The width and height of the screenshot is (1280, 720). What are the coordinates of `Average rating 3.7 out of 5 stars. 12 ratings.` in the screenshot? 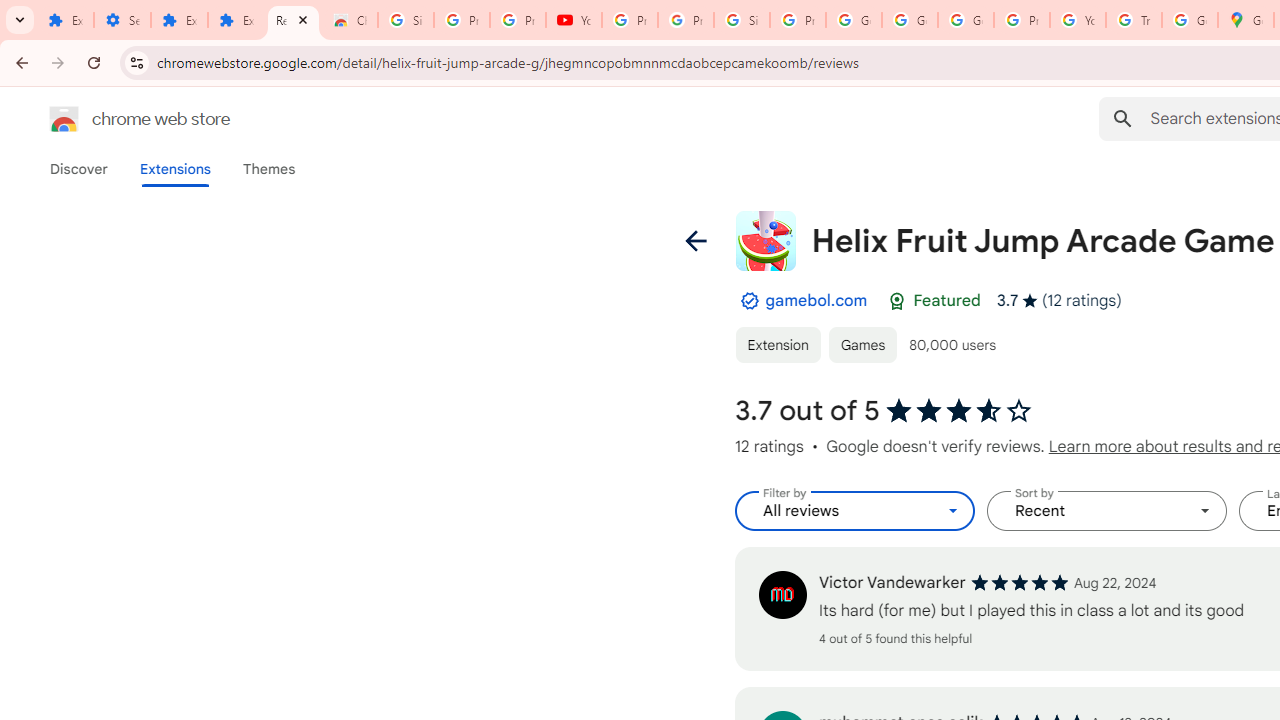 It's located at (1058, 300).